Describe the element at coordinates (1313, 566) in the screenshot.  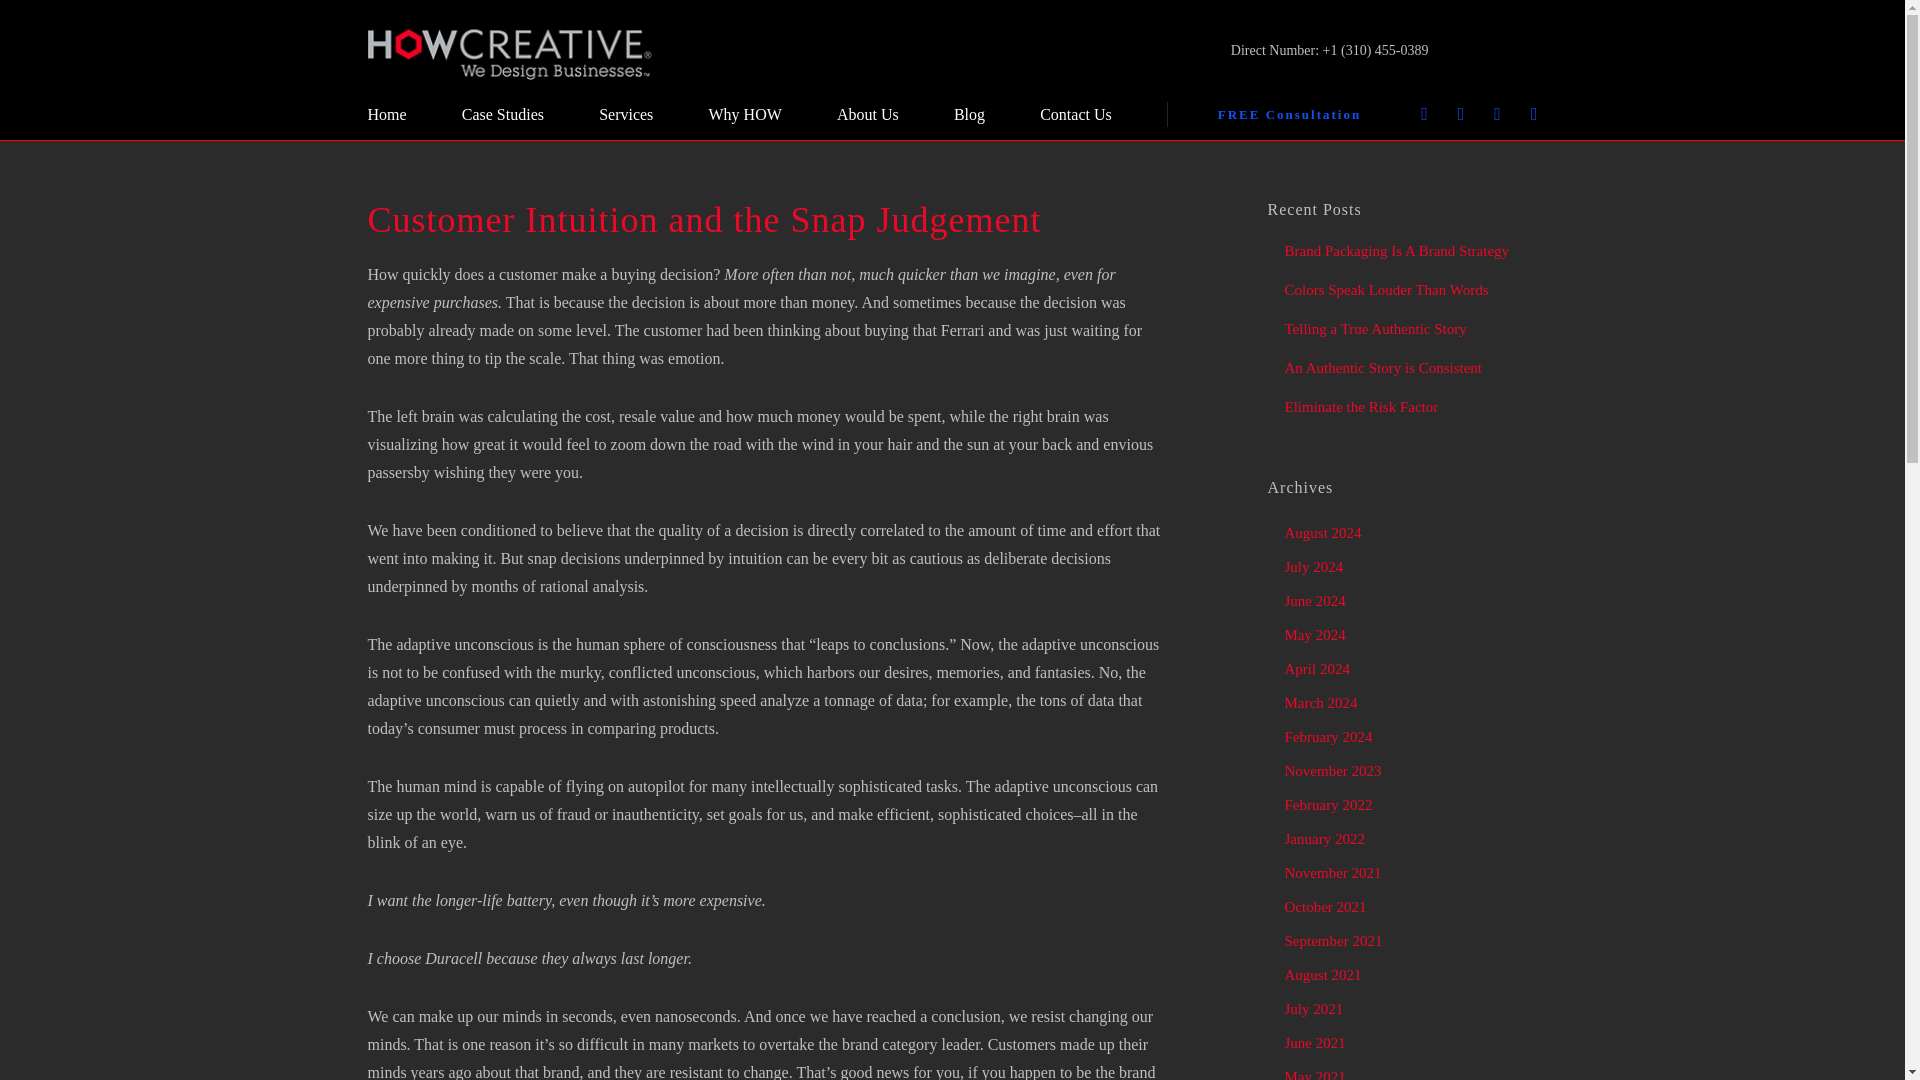
I see `July 2024` at that location.